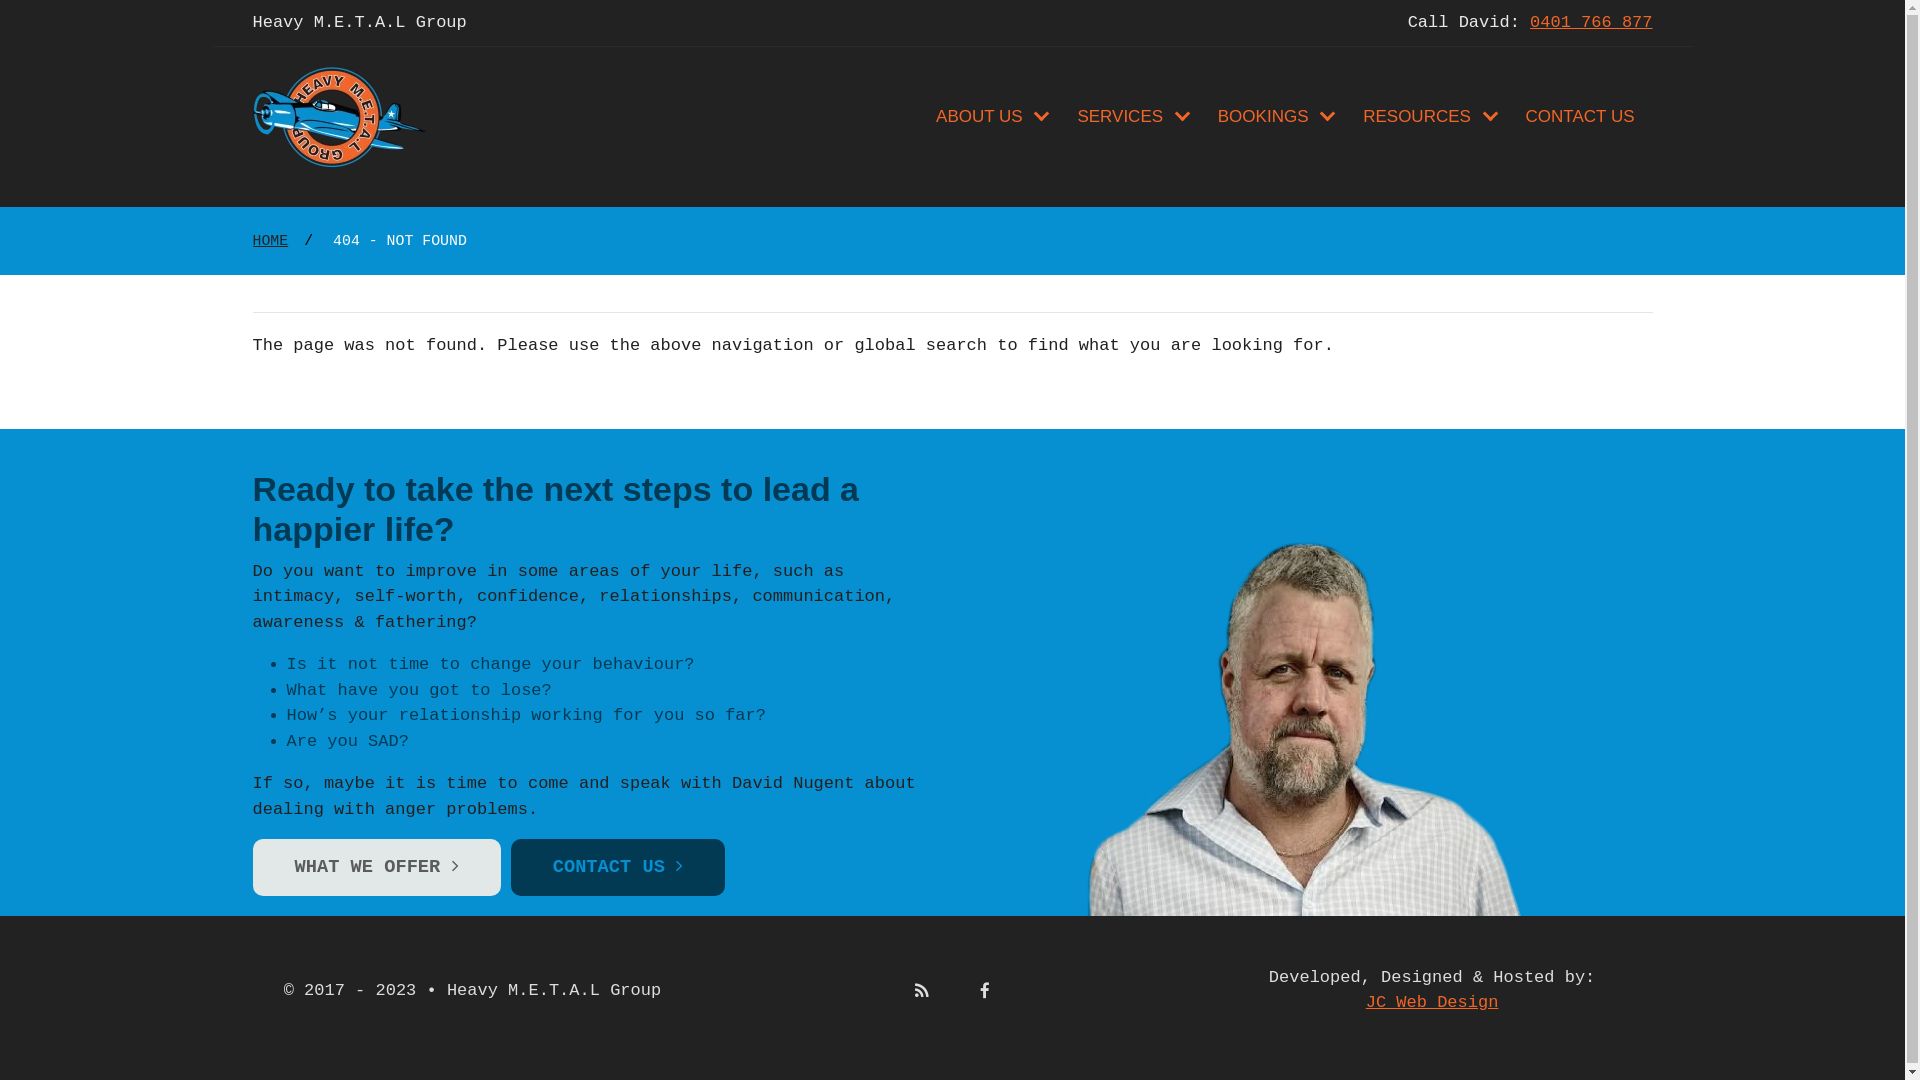 Image resolution: width=1920 pixels, height=1080 pixels. What do you see at coordinates (1276, 117) in the screenshot?
I see `BOOKINGS  ` at bounding box center [1276, 117].